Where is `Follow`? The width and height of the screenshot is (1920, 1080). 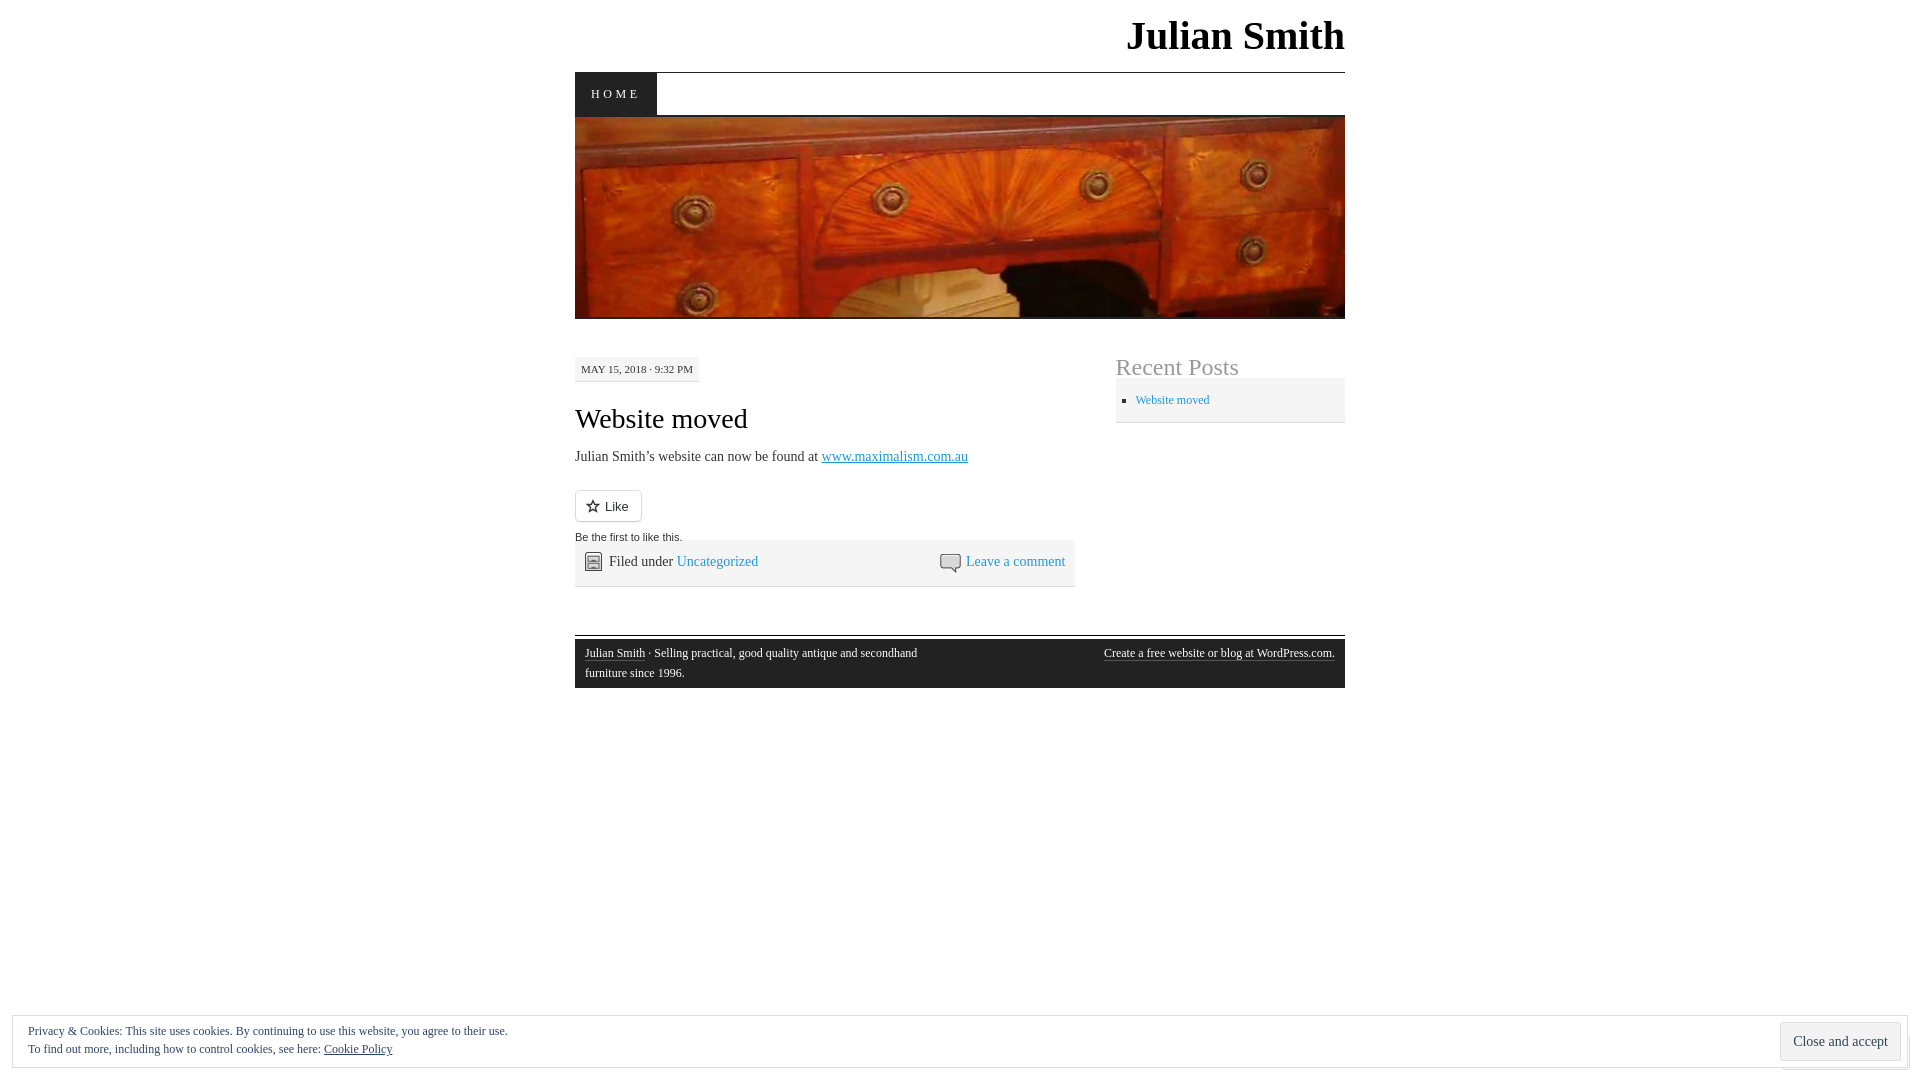 Follow is located at coordinates (1828, 1052).